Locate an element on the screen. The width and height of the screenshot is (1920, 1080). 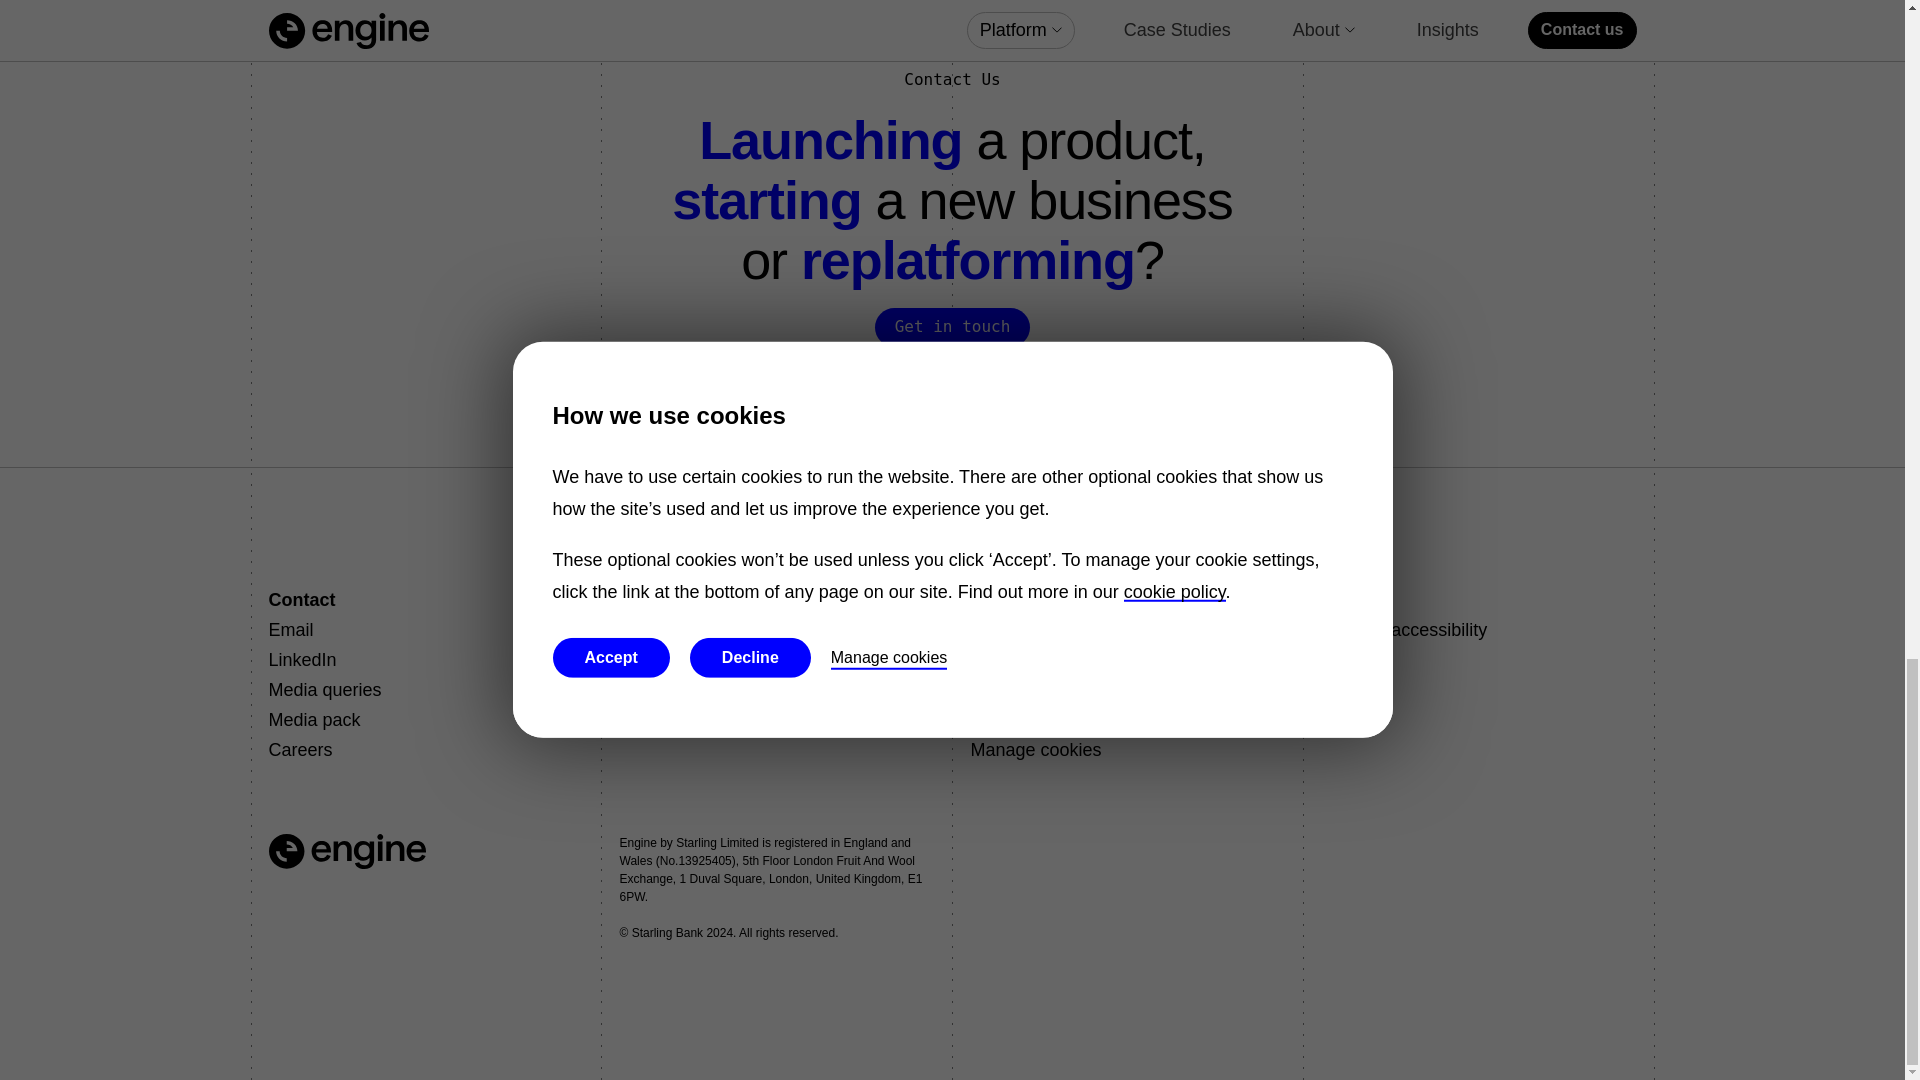
Careers is located at coordinates (300, 750).